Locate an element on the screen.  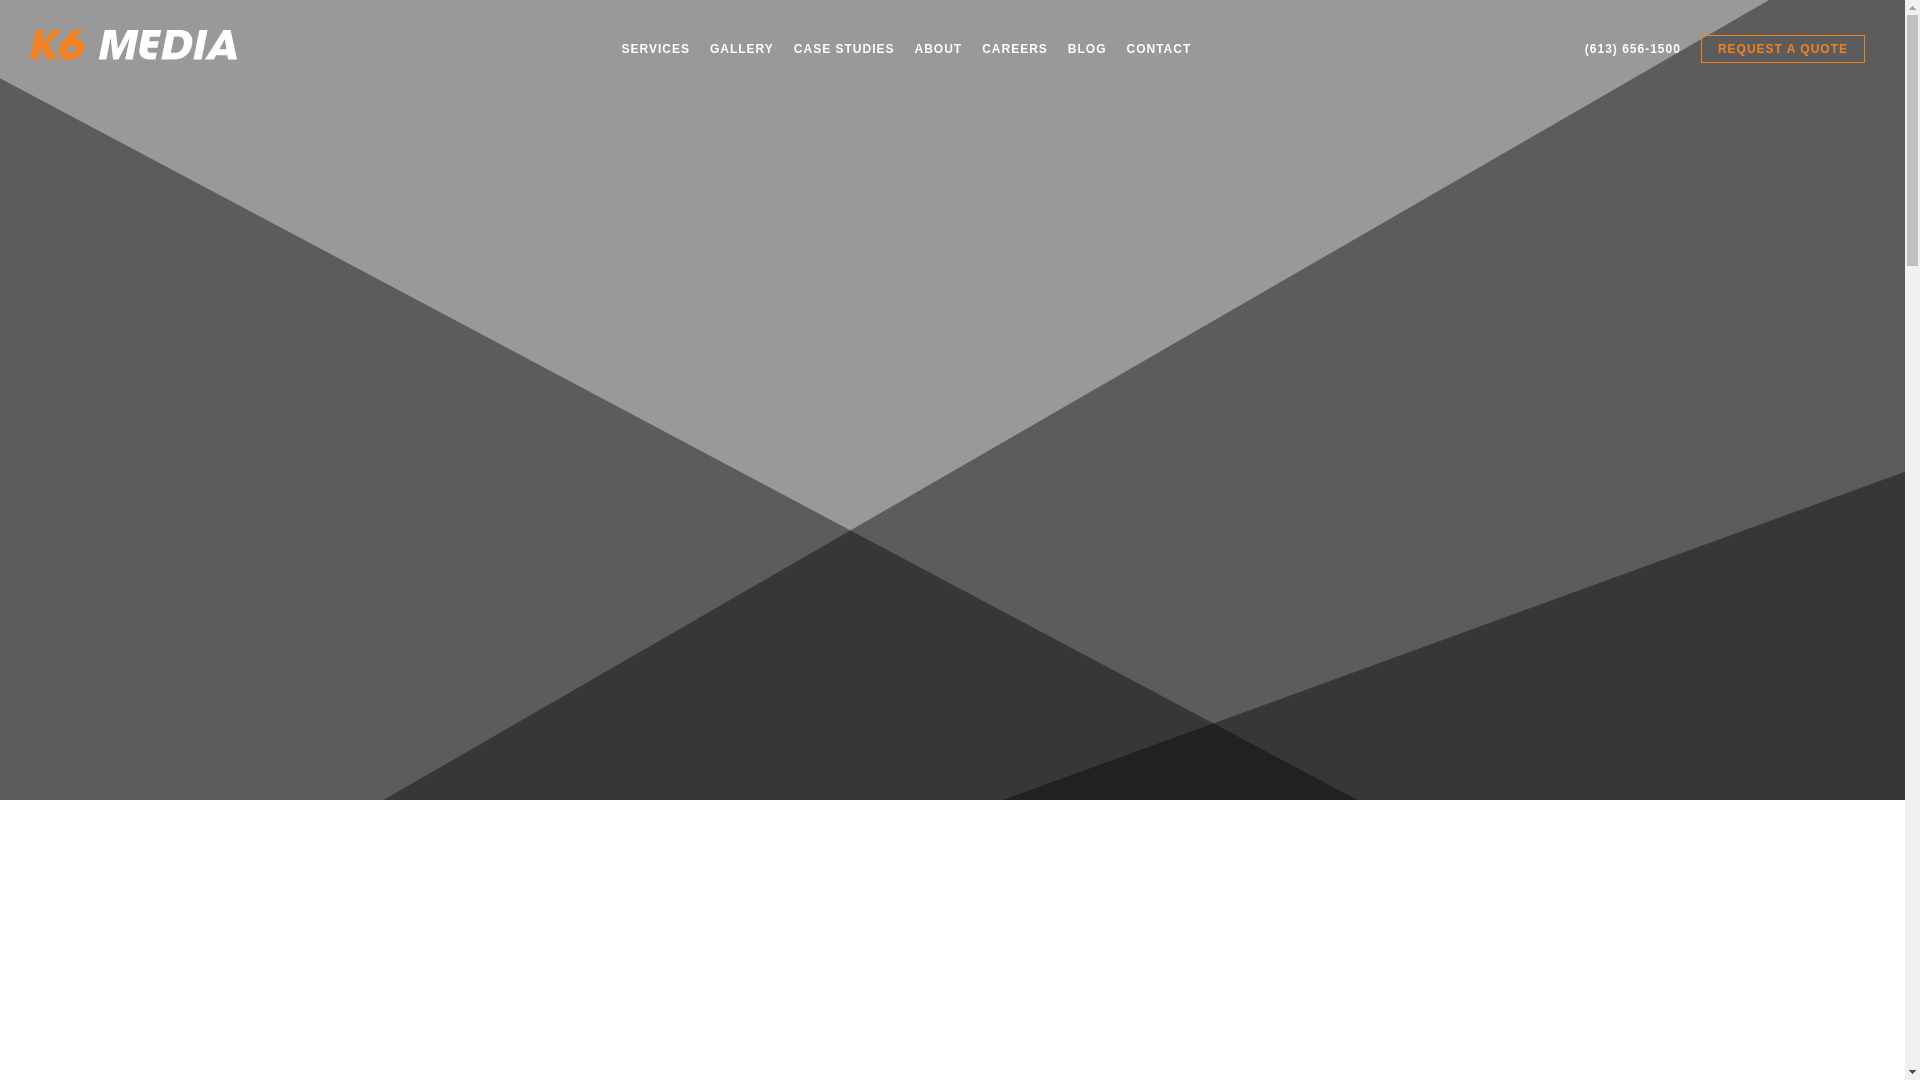
CASE STUDIES is located at coordinates (844, 49).